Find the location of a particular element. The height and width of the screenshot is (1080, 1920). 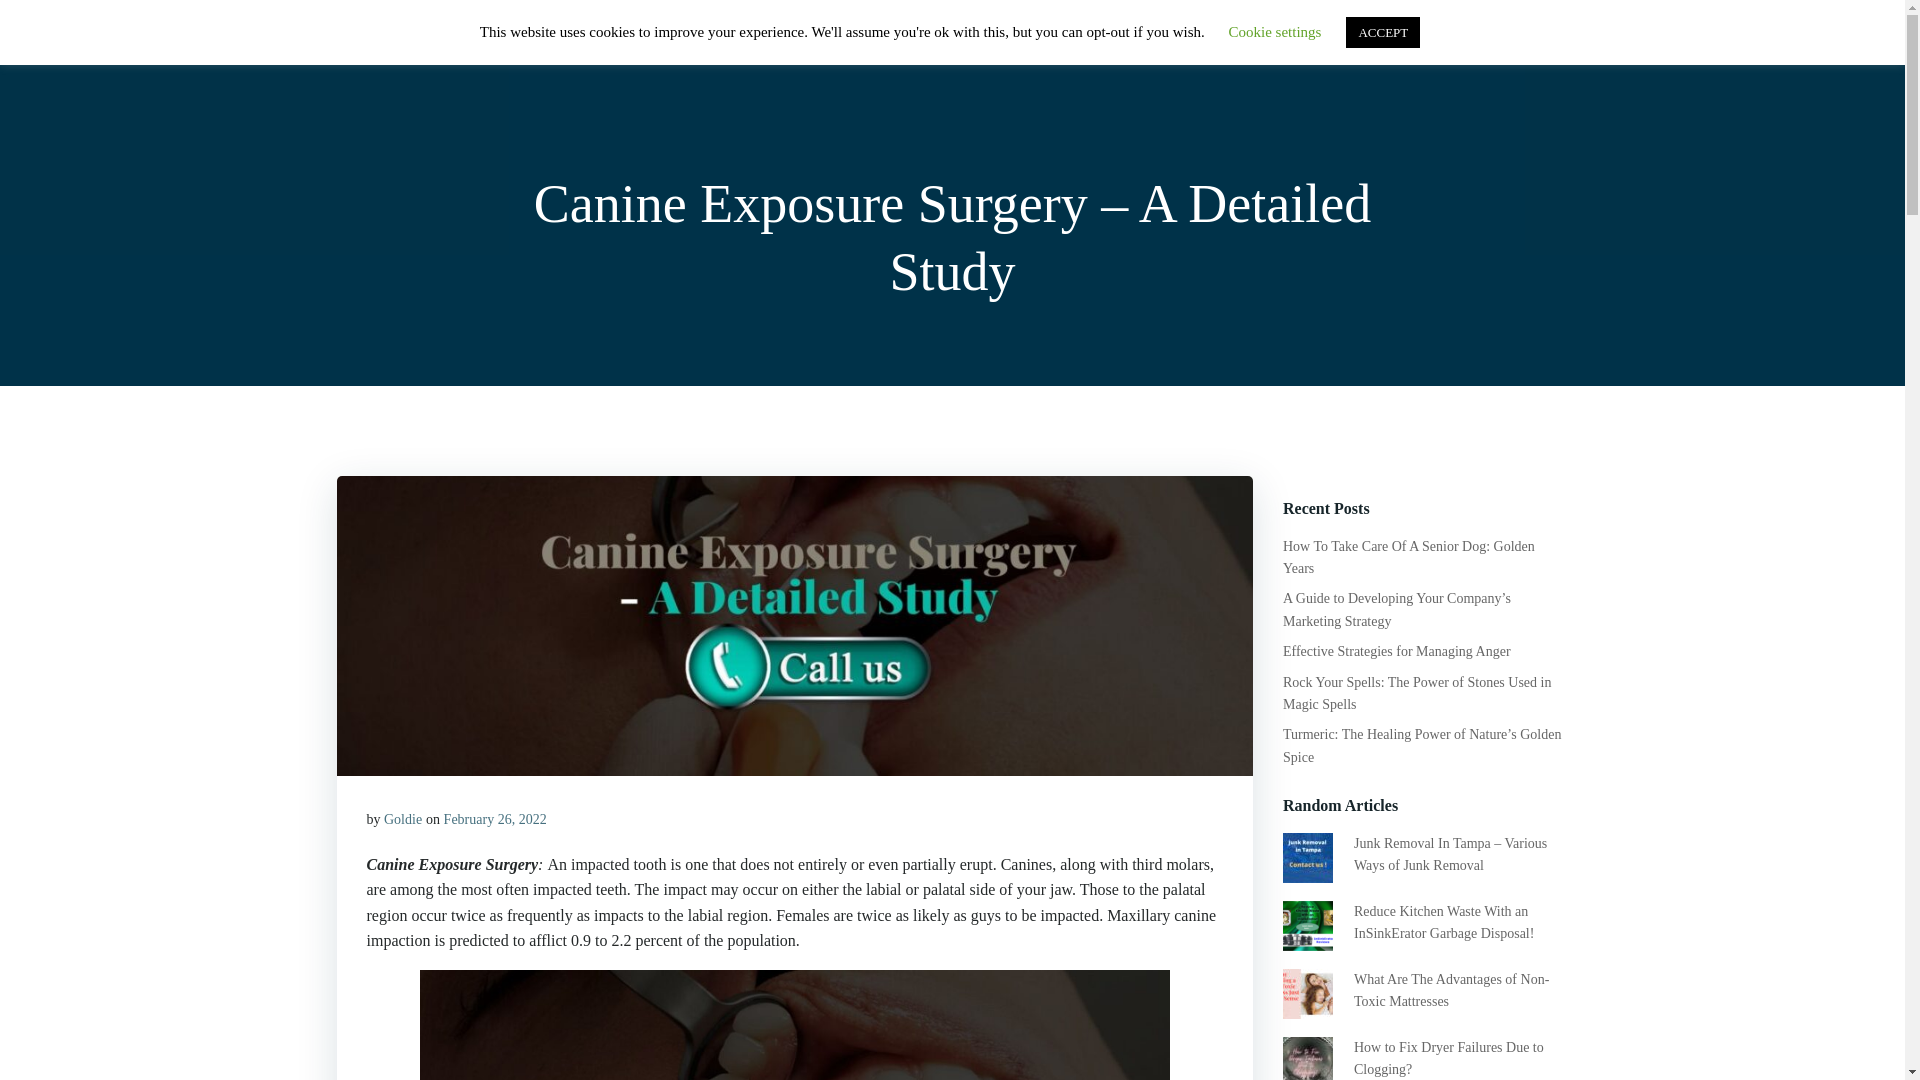

ARTICLES is located at coordinates (1336, 44).